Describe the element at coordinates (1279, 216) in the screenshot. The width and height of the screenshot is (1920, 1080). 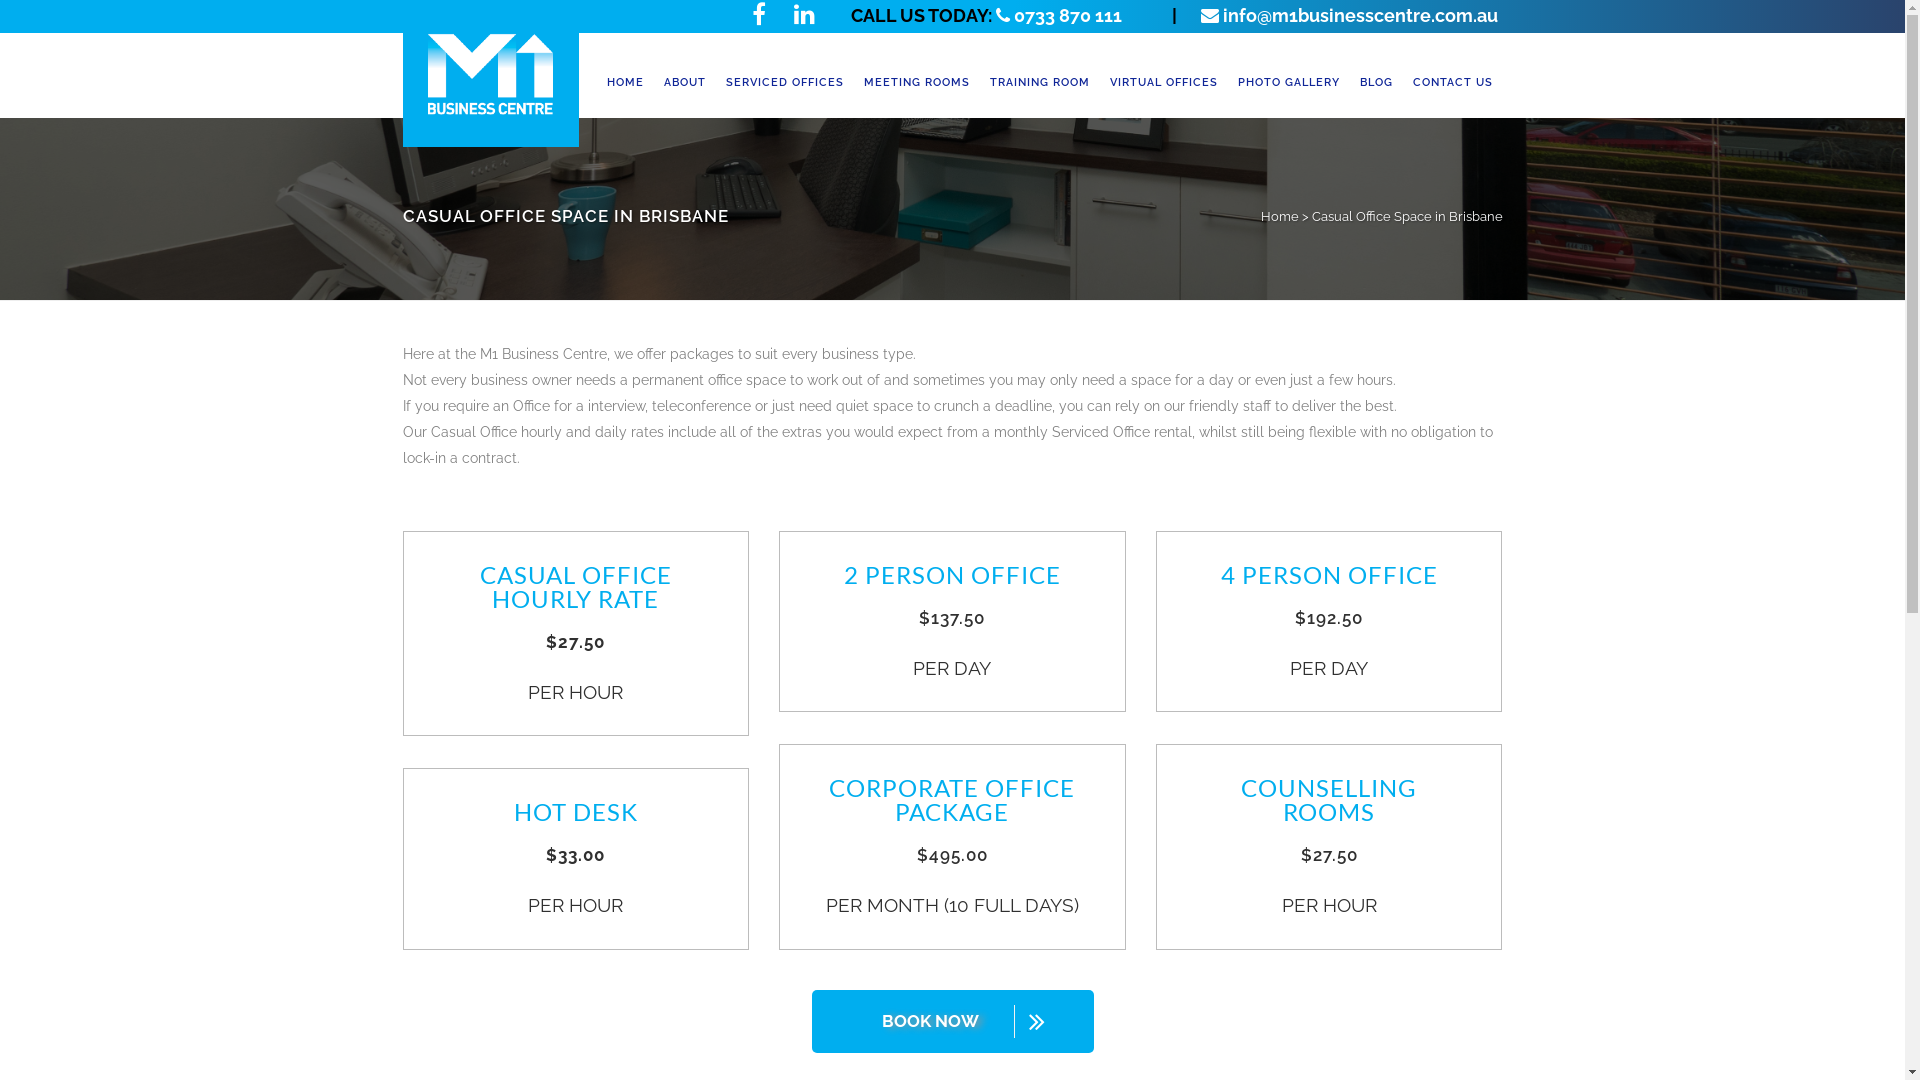
I see `Home` at that location.